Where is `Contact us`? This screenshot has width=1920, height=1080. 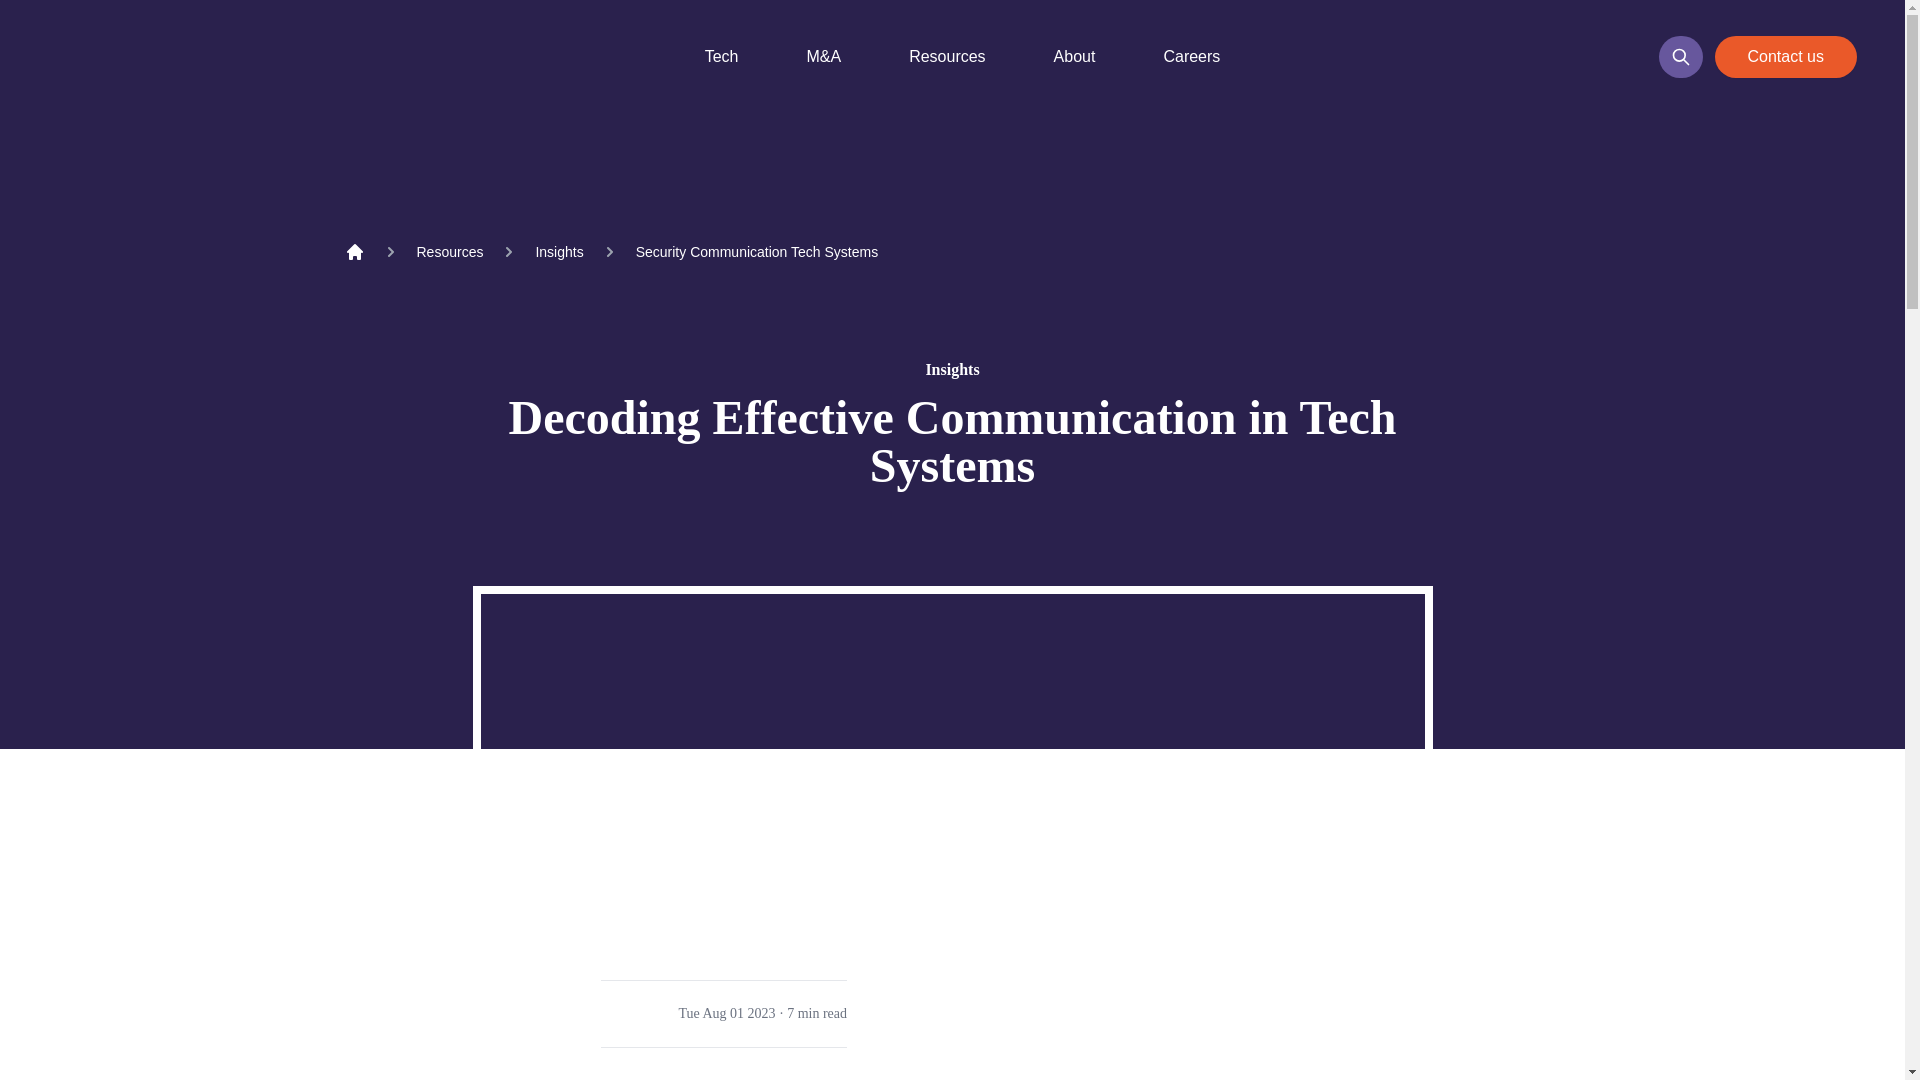 Contact us is located at coordinates (1785, 56).